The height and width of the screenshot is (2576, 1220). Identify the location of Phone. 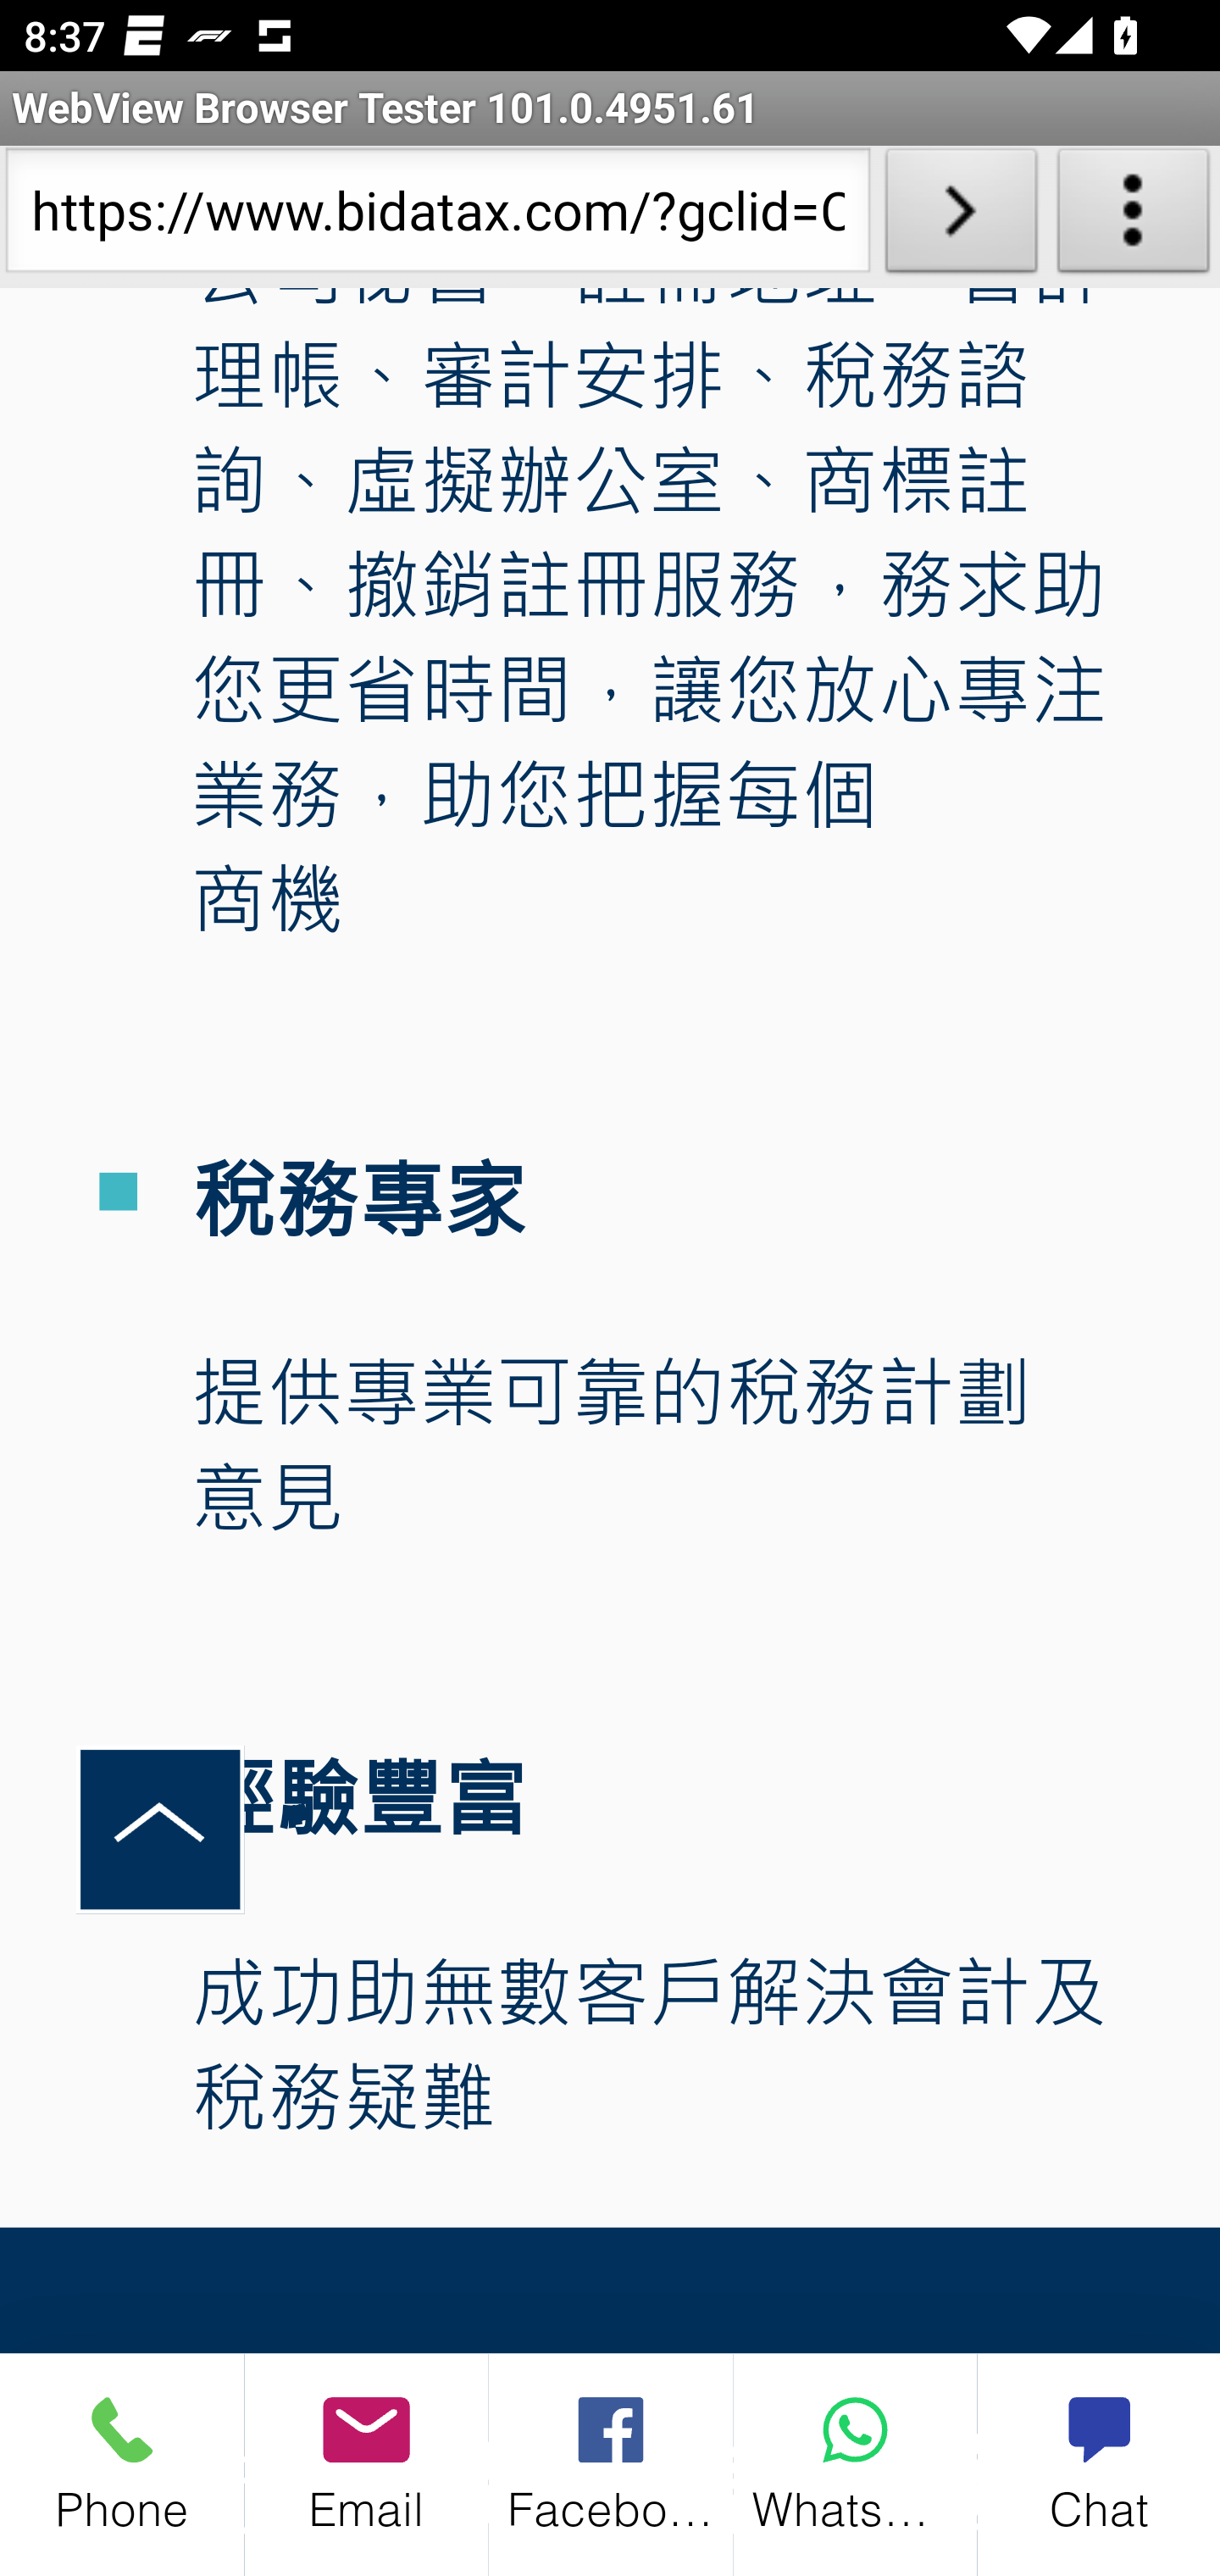
(122, 2462).